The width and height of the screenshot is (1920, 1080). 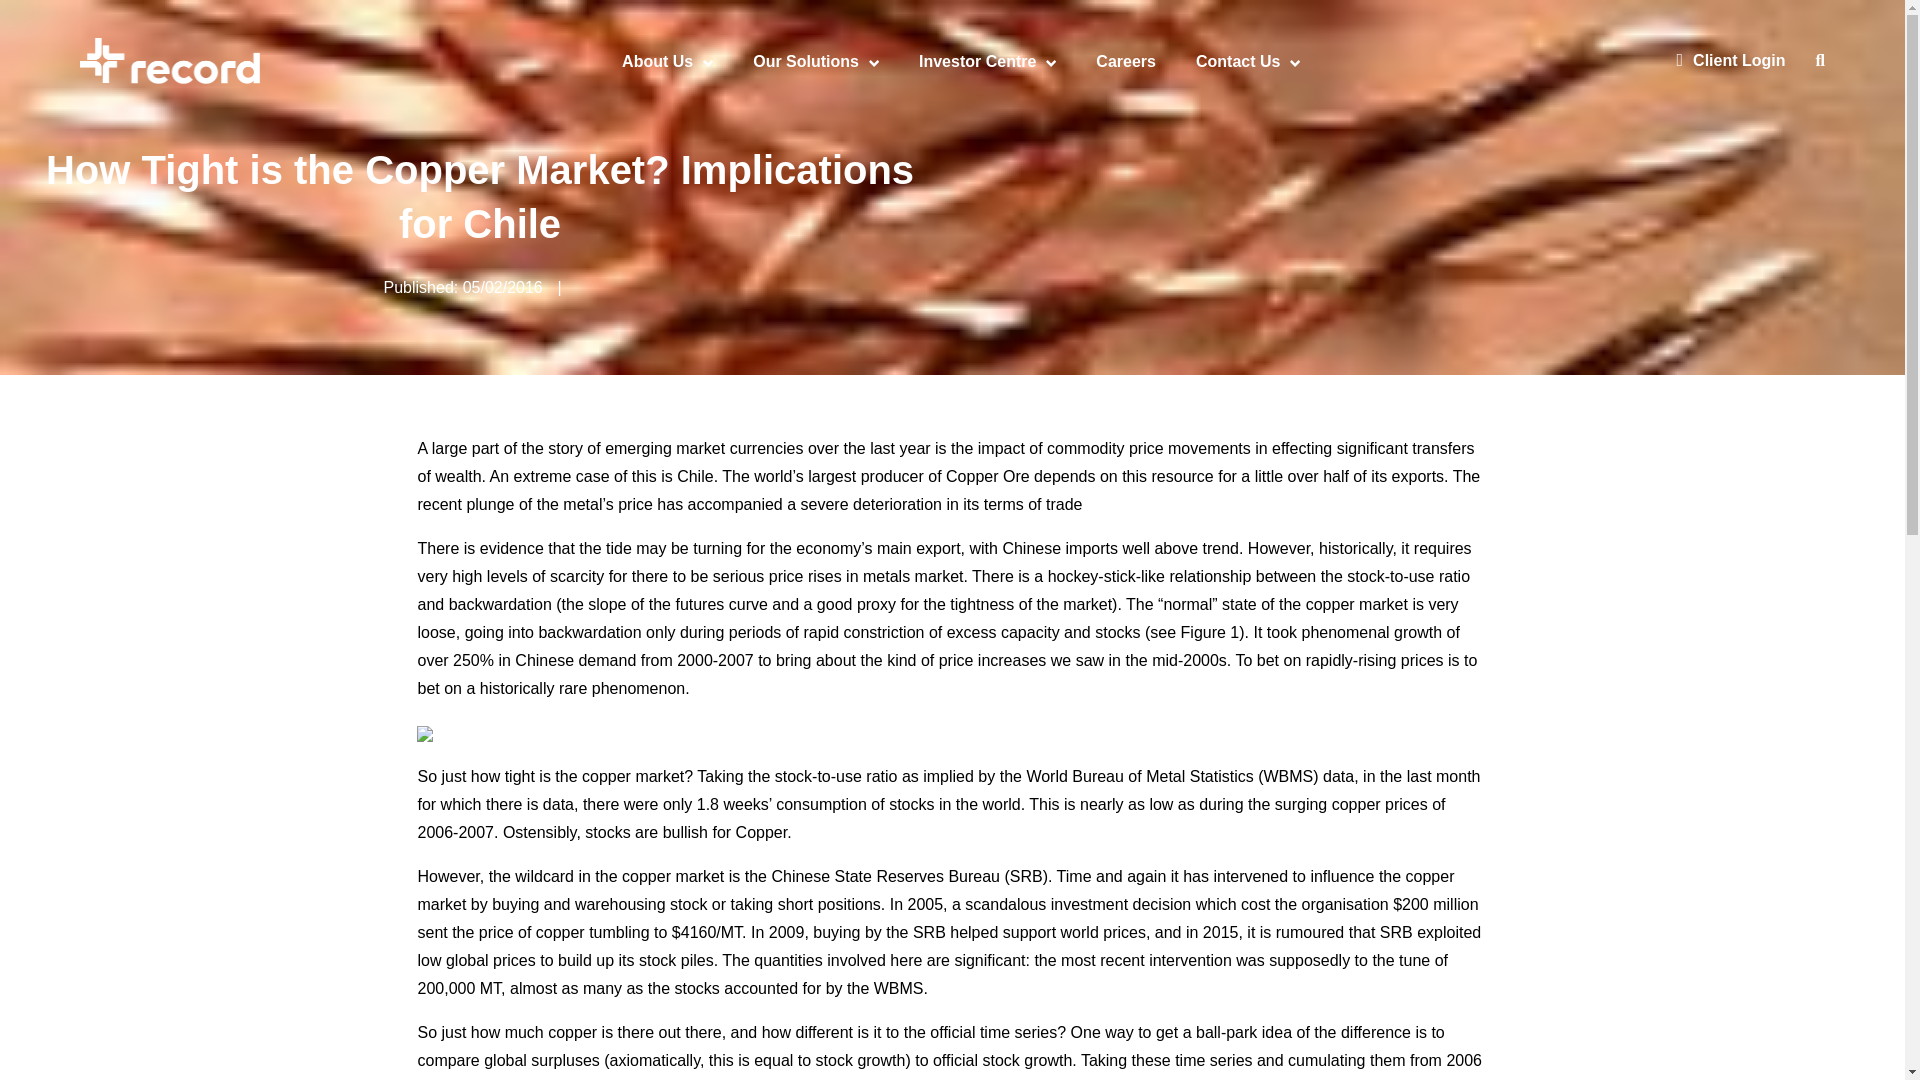 I want to click on Our Solutions, so click(x=805, y=61).